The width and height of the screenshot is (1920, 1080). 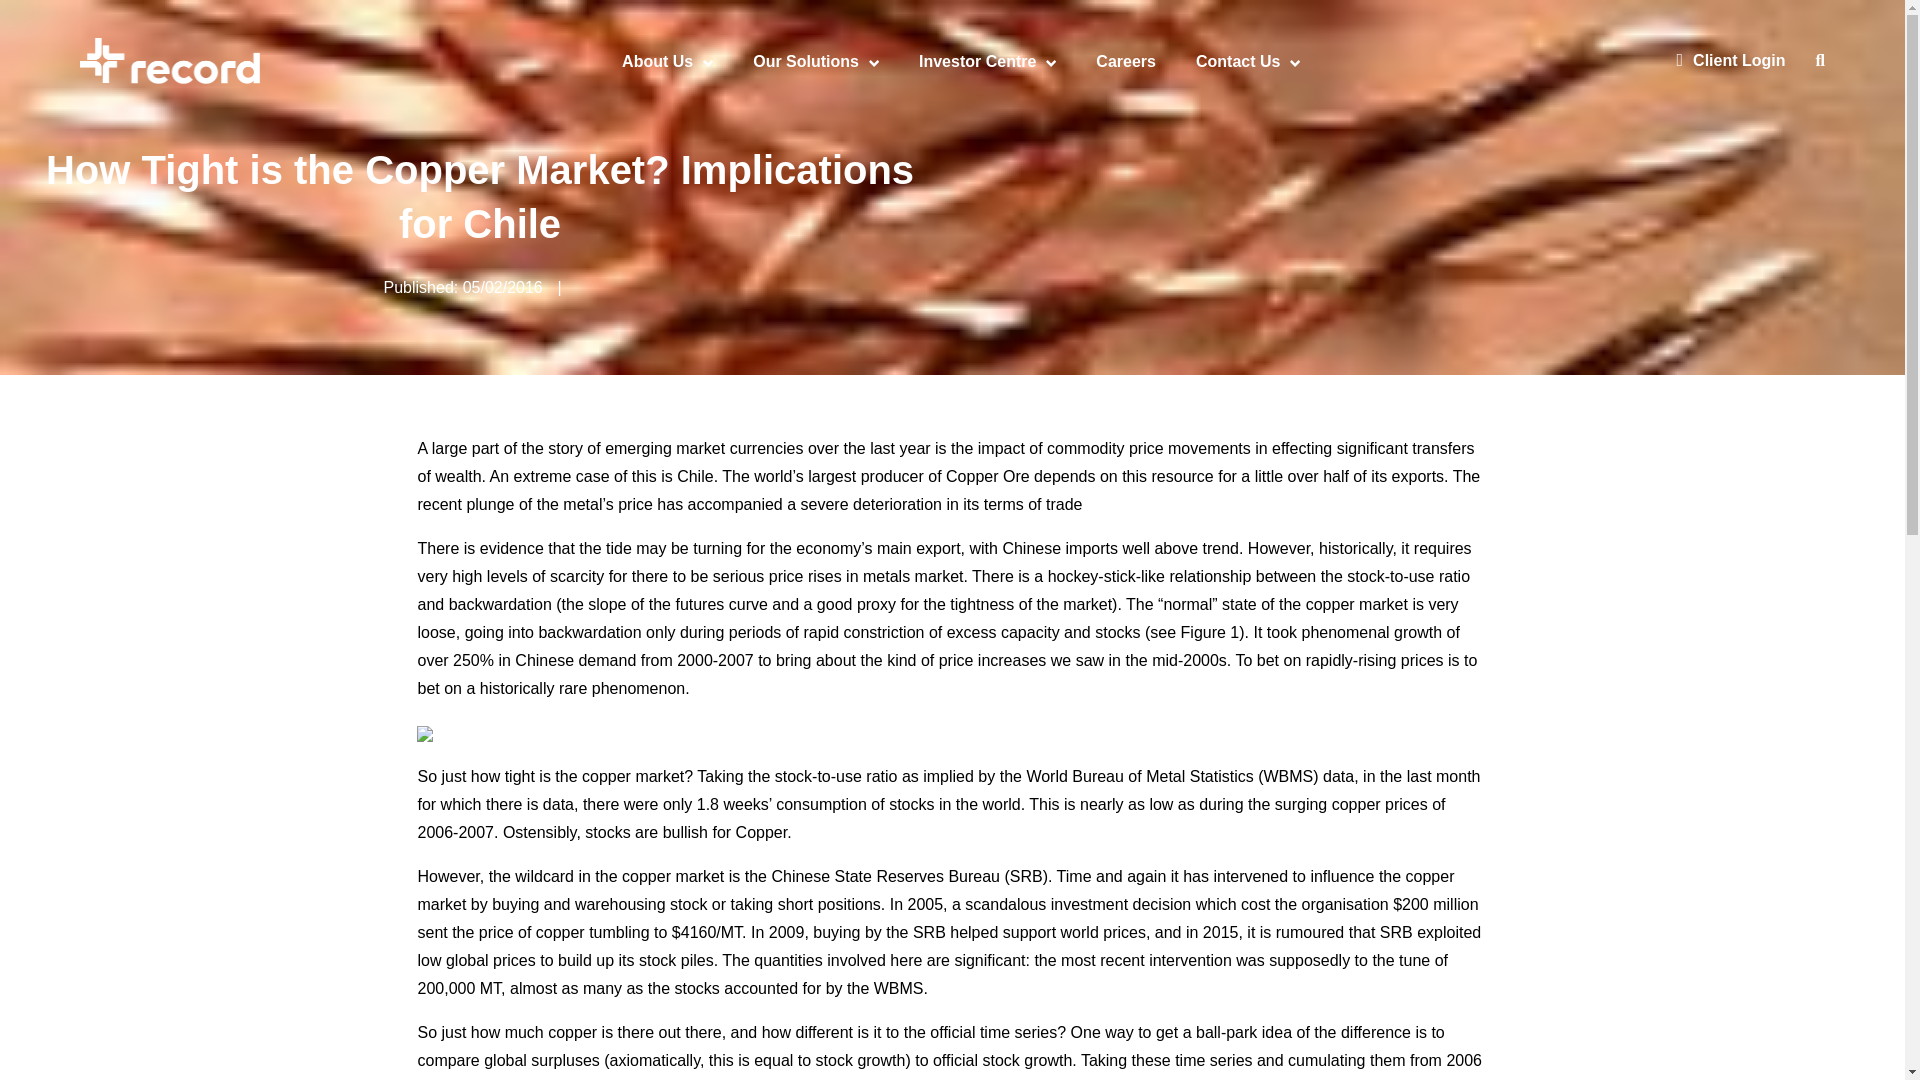 I want to click on Our Solutions, so click(x=805, y=61).